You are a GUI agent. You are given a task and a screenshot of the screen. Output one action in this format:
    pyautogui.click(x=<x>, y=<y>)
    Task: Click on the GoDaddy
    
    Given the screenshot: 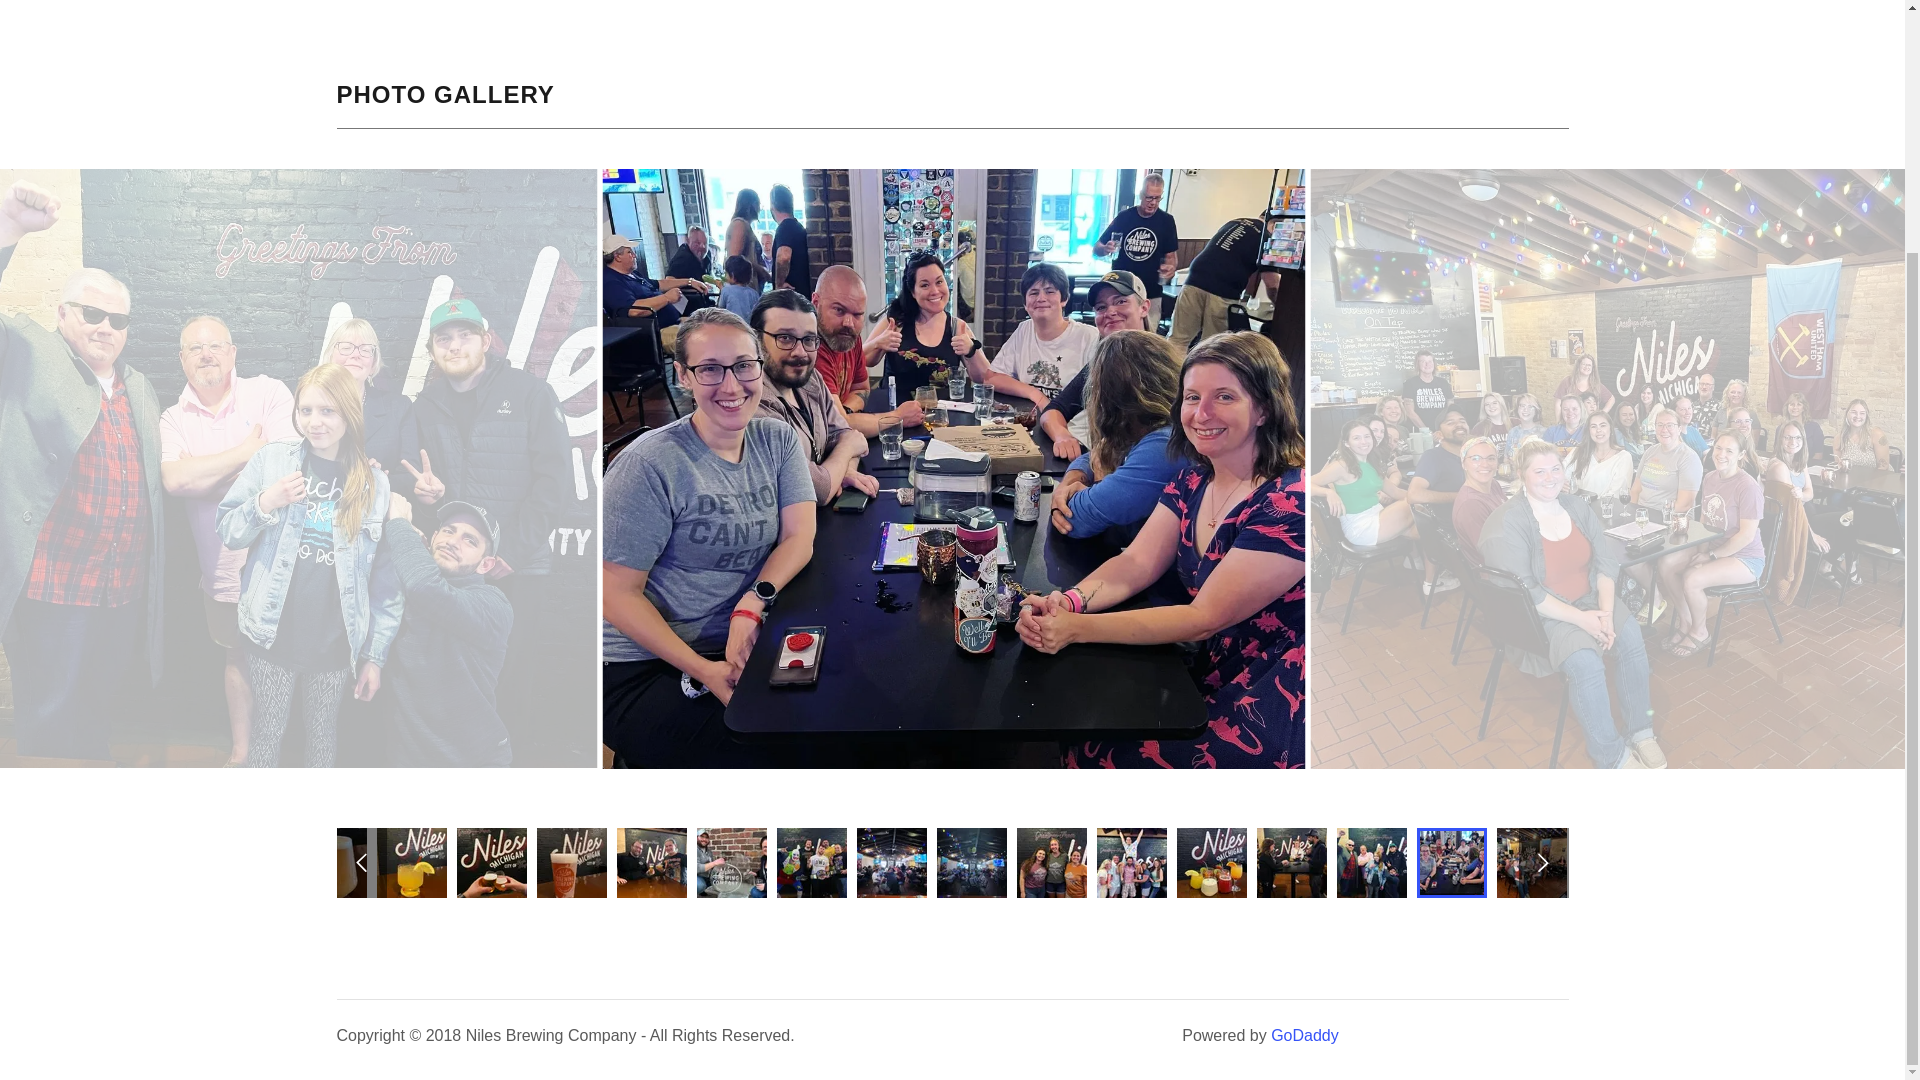 What is the action you would take?
    pyautogui.click(x=1304, y=1036)
    